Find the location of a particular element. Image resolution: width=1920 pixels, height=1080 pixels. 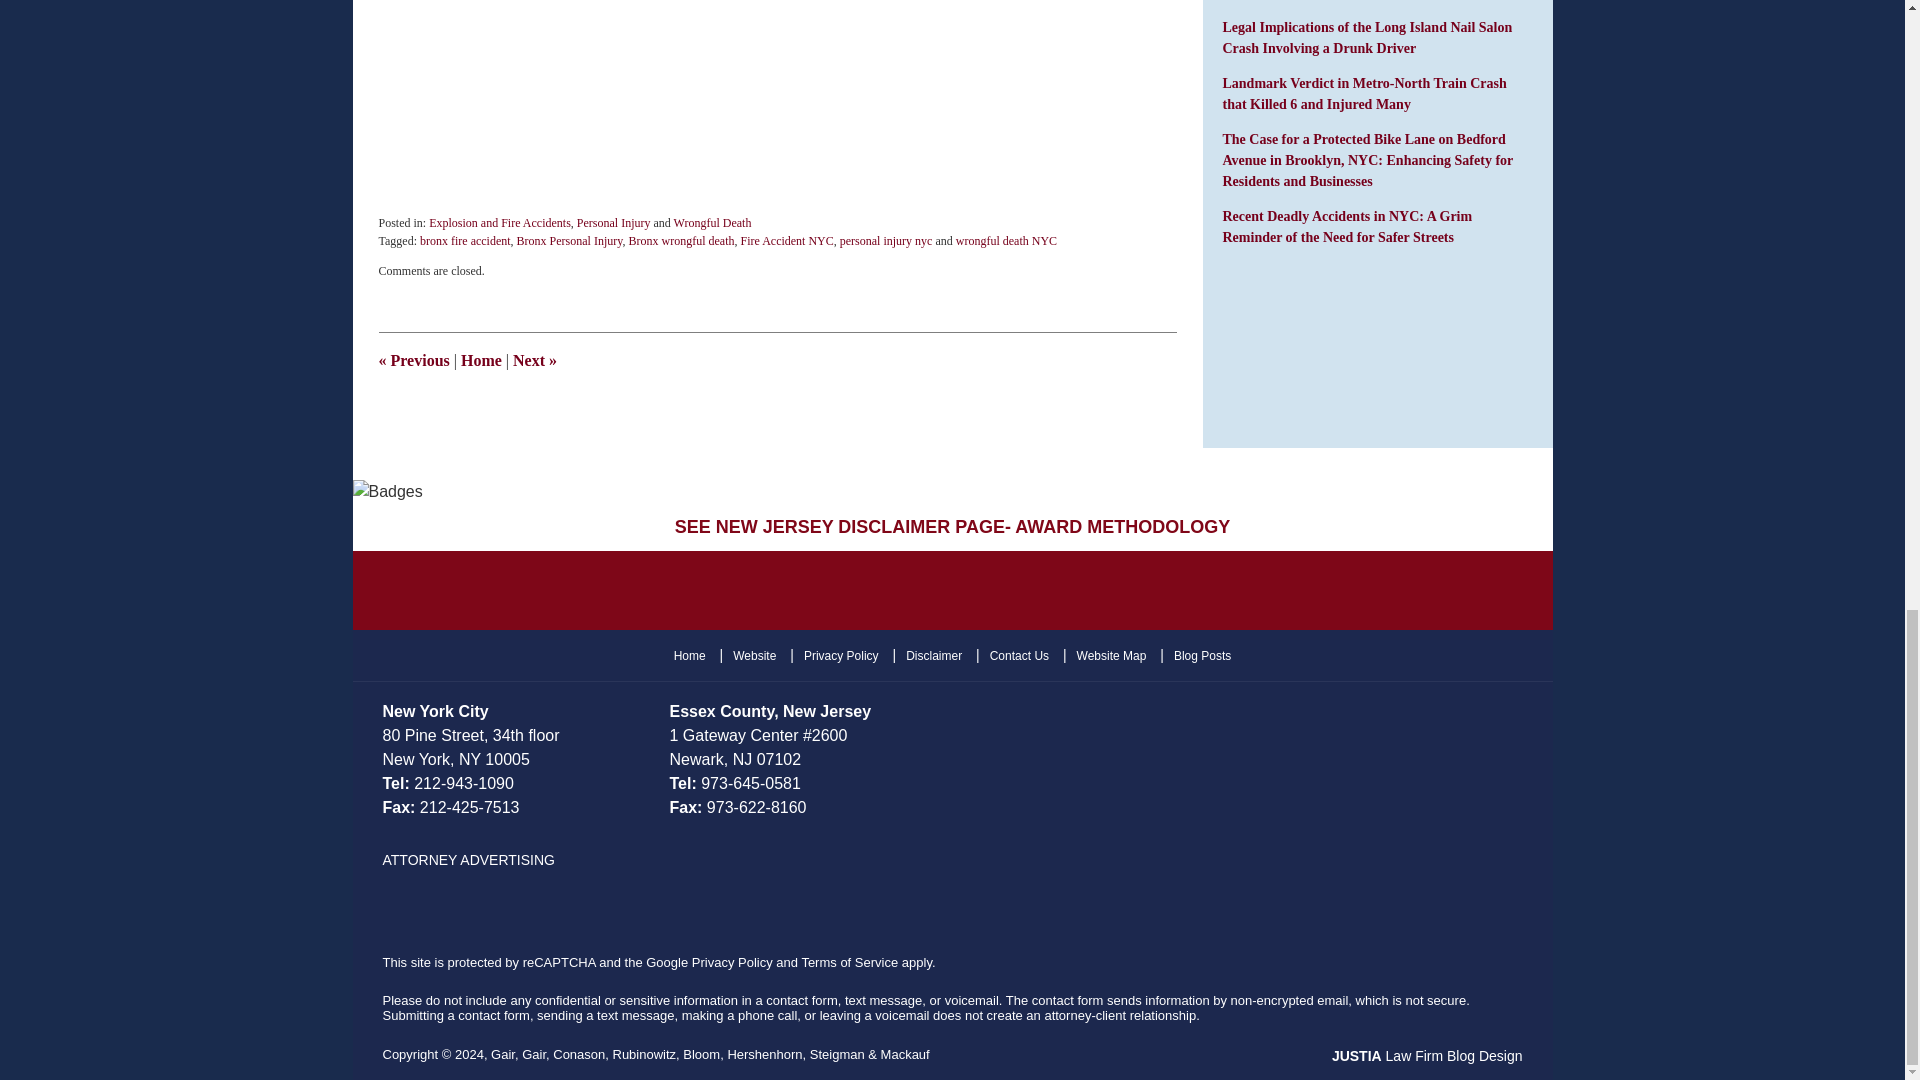

View all posts tagged with Bronx wrongful death is located at coordinates (680, 241).